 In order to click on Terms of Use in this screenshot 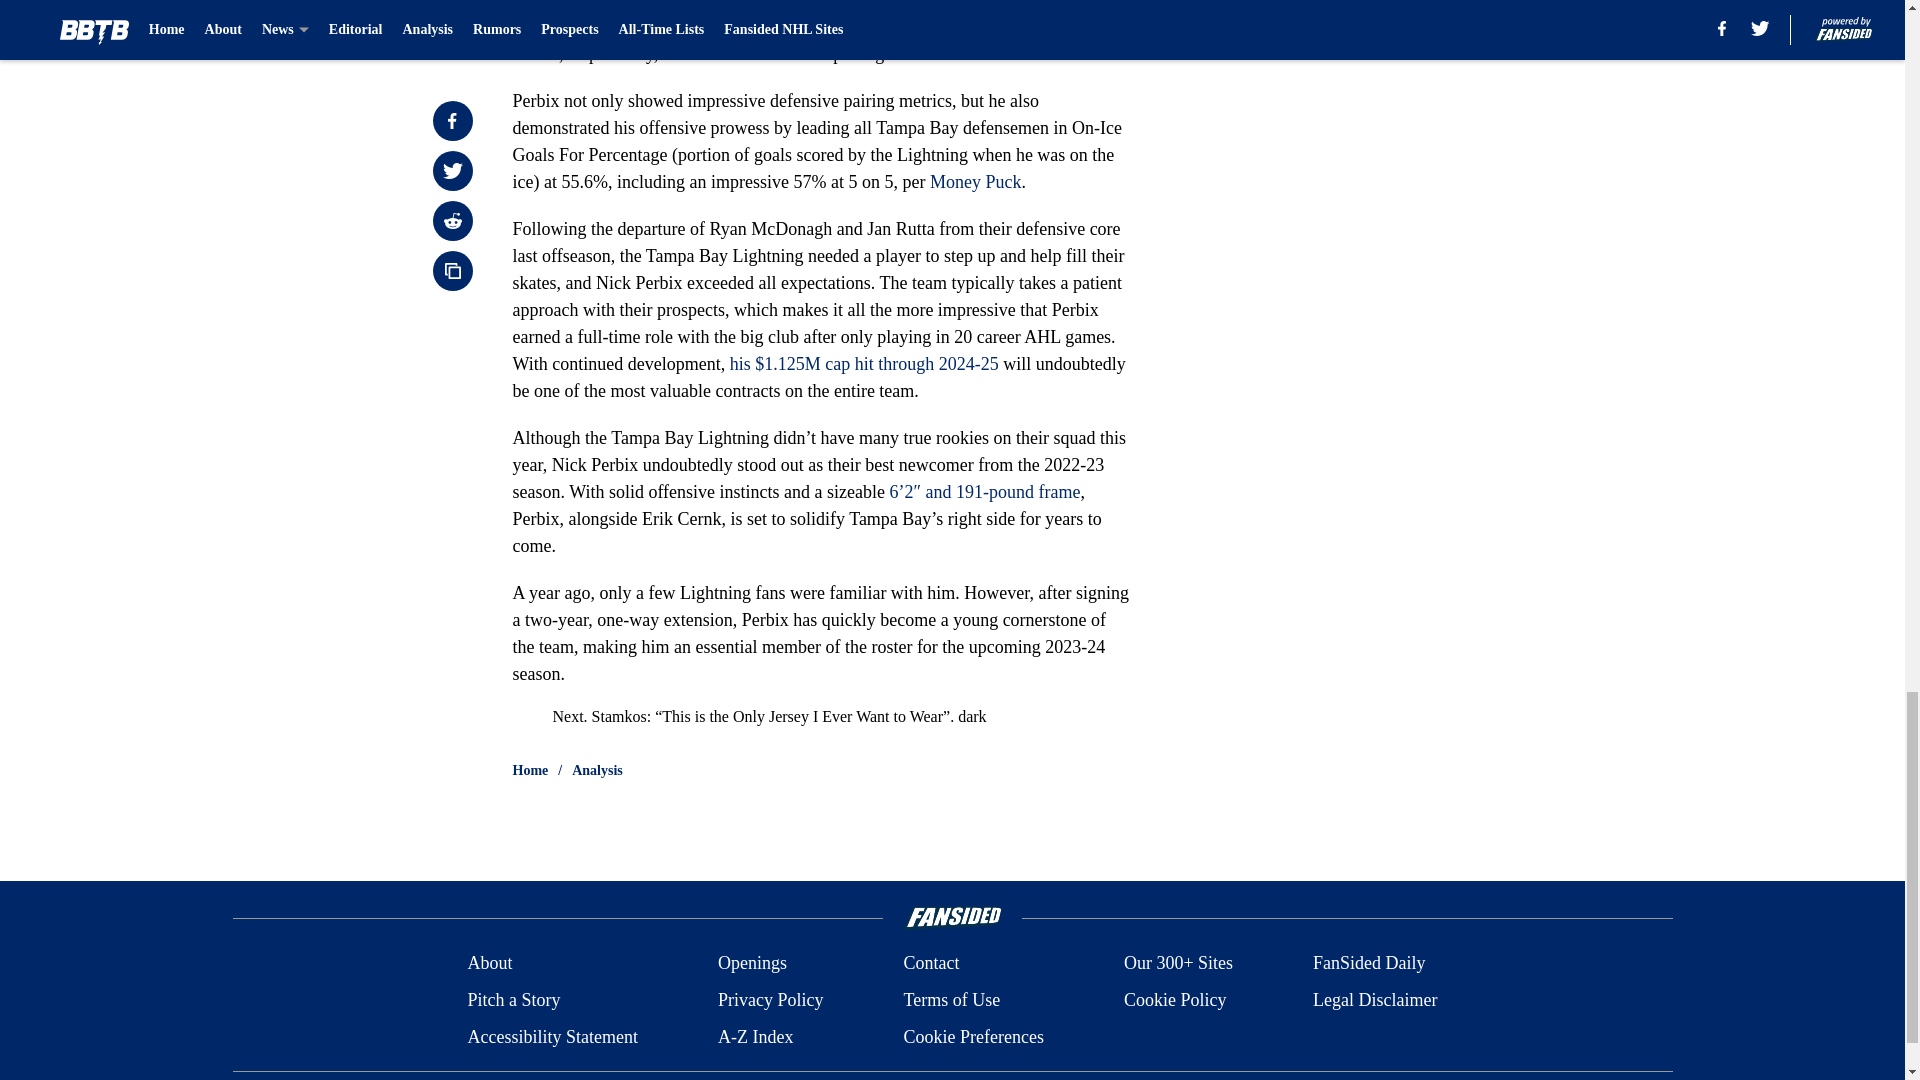, I will do `click(951, 1000)`.